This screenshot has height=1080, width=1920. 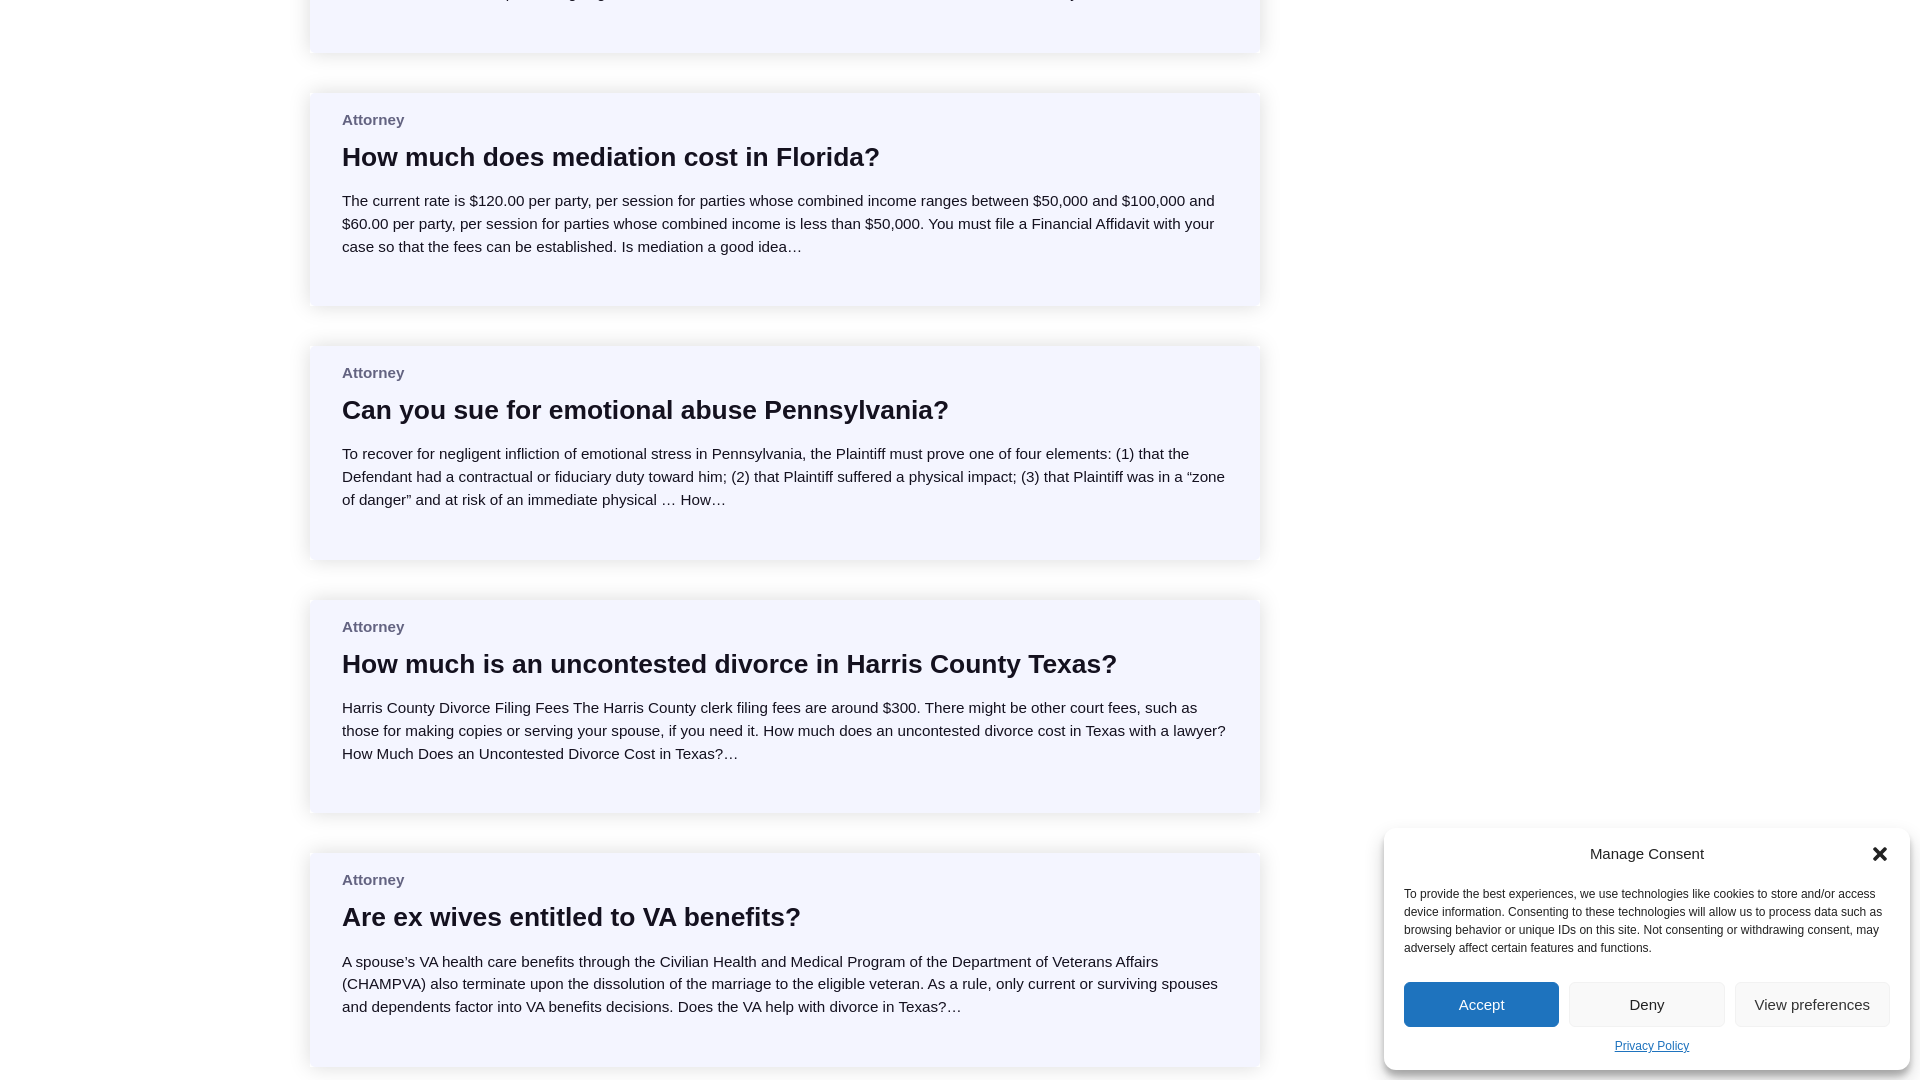 What do you see at coordinates (372, 626) in the screenshot?
I see `Attorney` at bounding box center [372, 626].